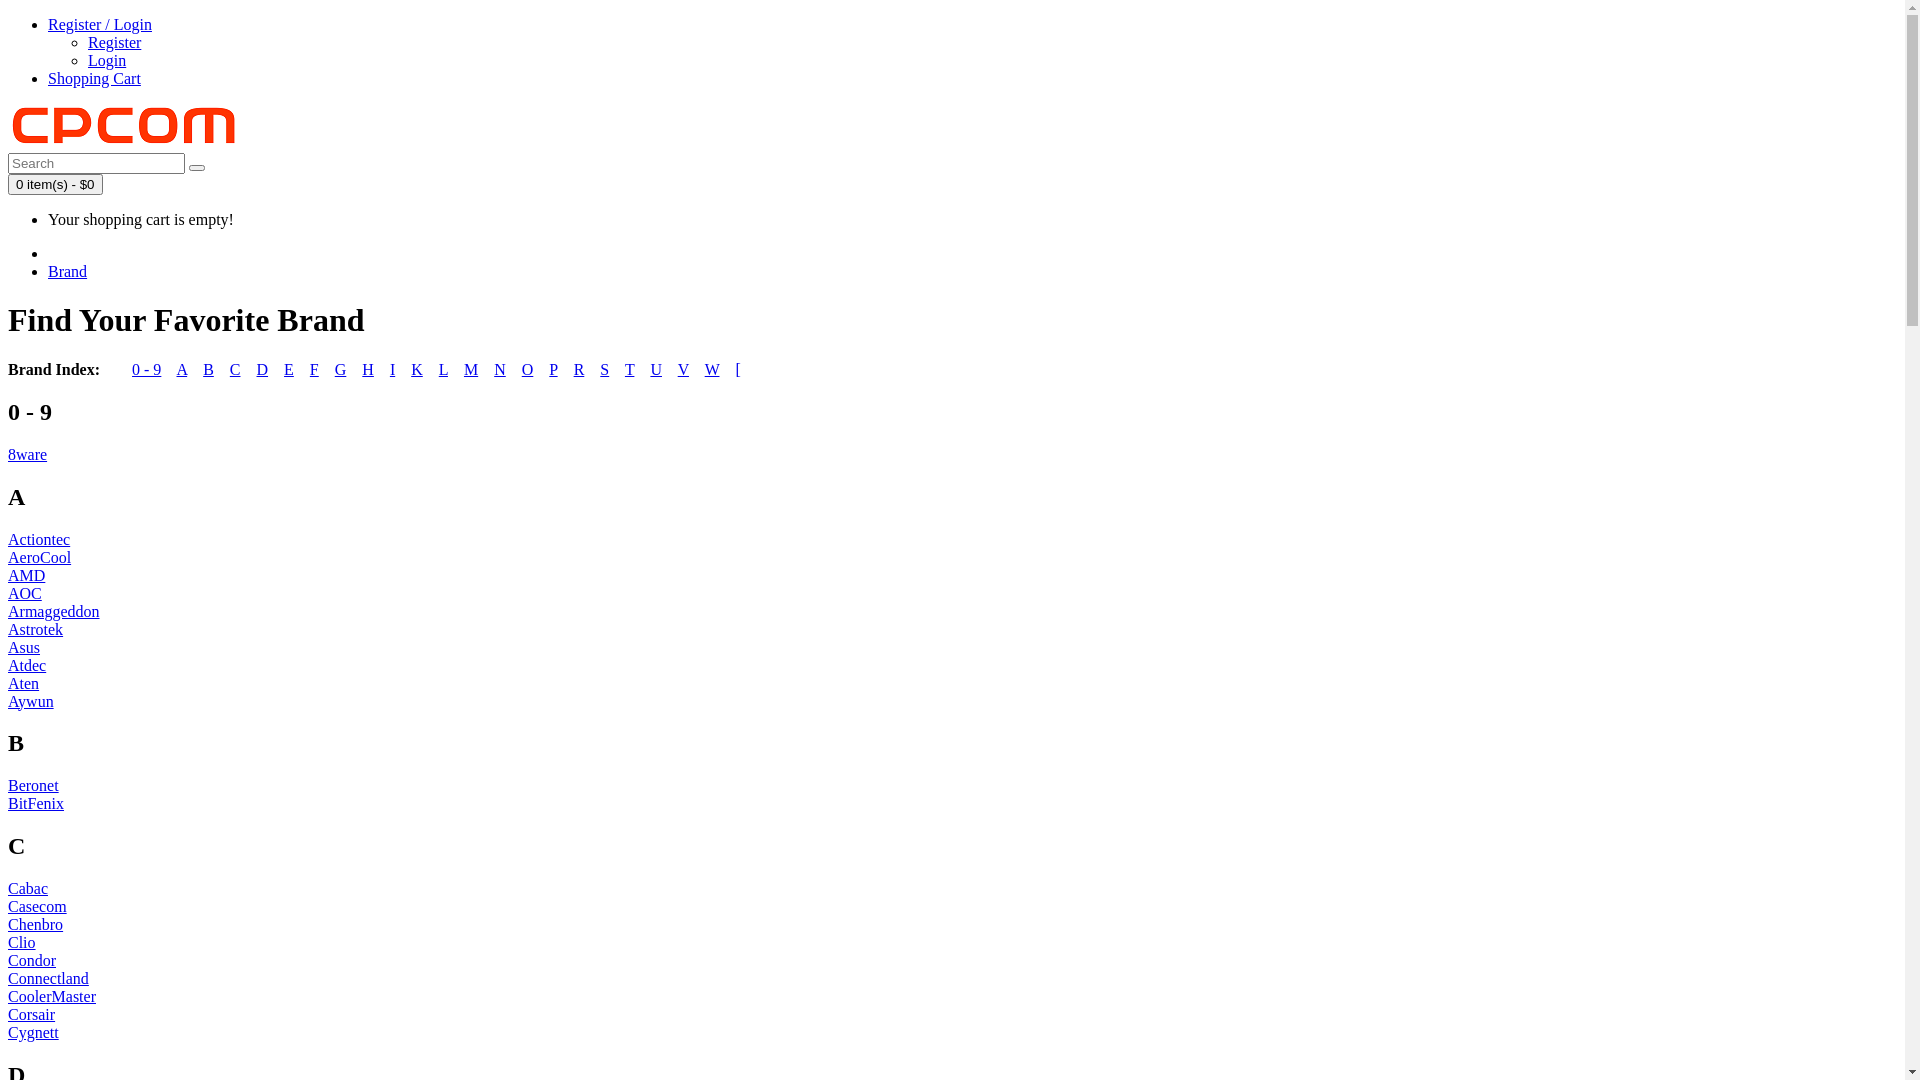 This screenshot has height=1080, width=1920. Describe the element at coordinates (684, 370) in the screenshot. I see `V` at that location.